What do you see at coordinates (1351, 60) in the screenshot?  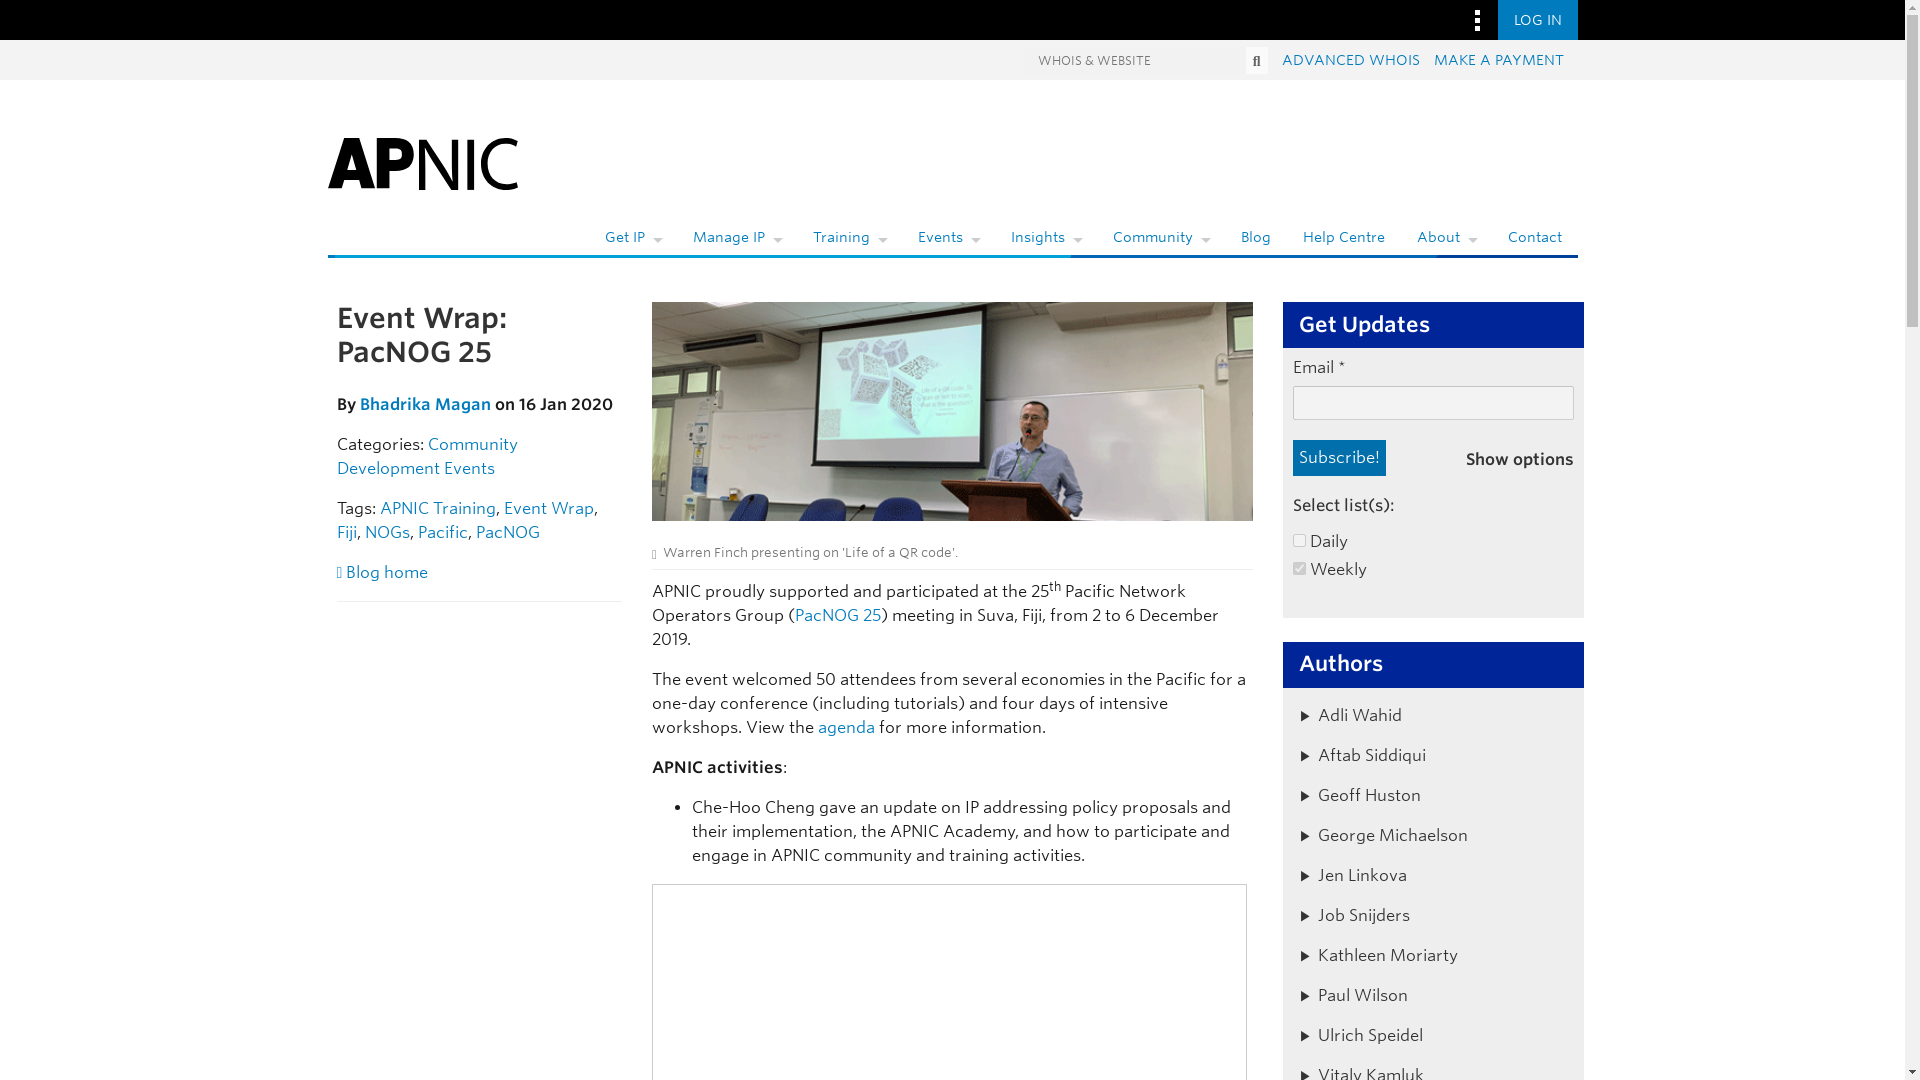 I see `ADVANCED WHOIS` at bounding box center [1351, 60].